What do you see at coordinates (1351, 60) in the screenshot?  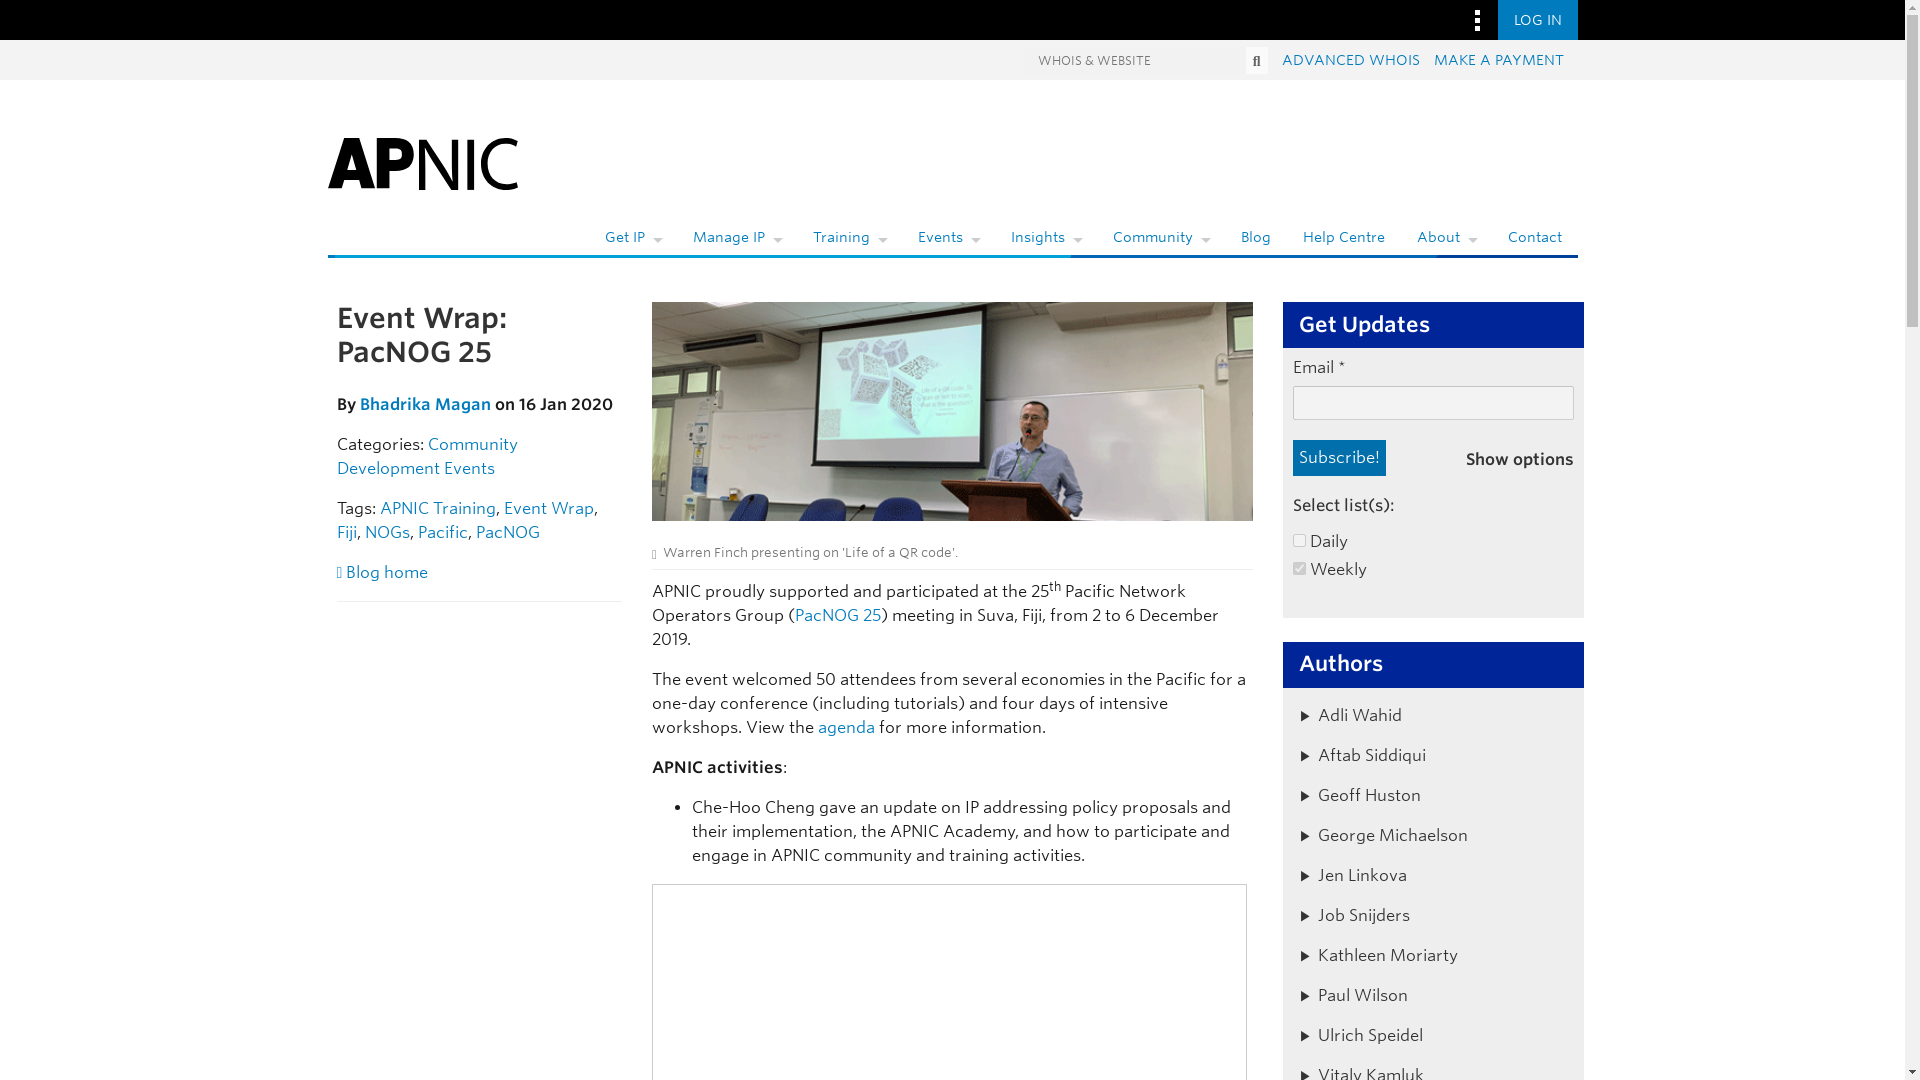 I see `ADVANCED WHOIS` at bounding box center [1351, 60].